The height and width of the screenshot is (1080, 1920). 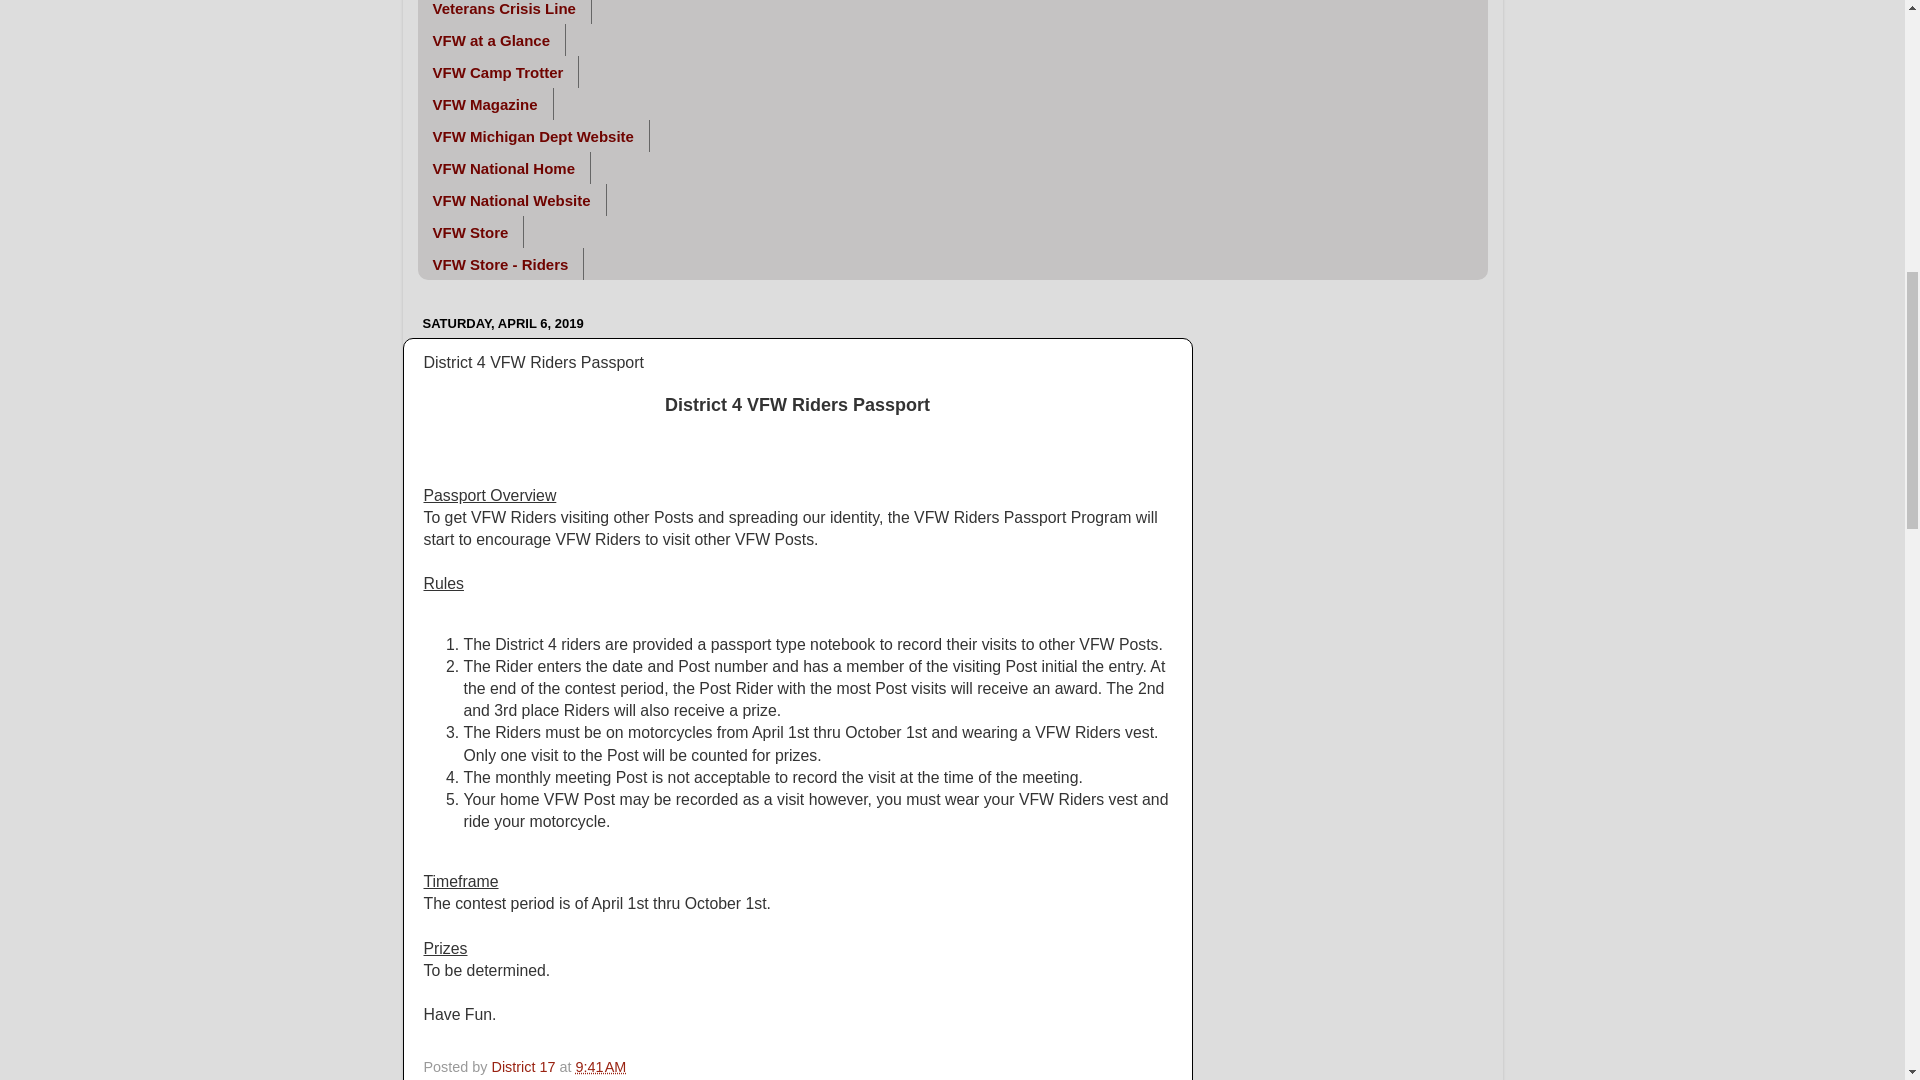 What do you see at coordinates (512, 200) in the screenshot?
I see `VFW National Website` at bounding box center [512, 200].